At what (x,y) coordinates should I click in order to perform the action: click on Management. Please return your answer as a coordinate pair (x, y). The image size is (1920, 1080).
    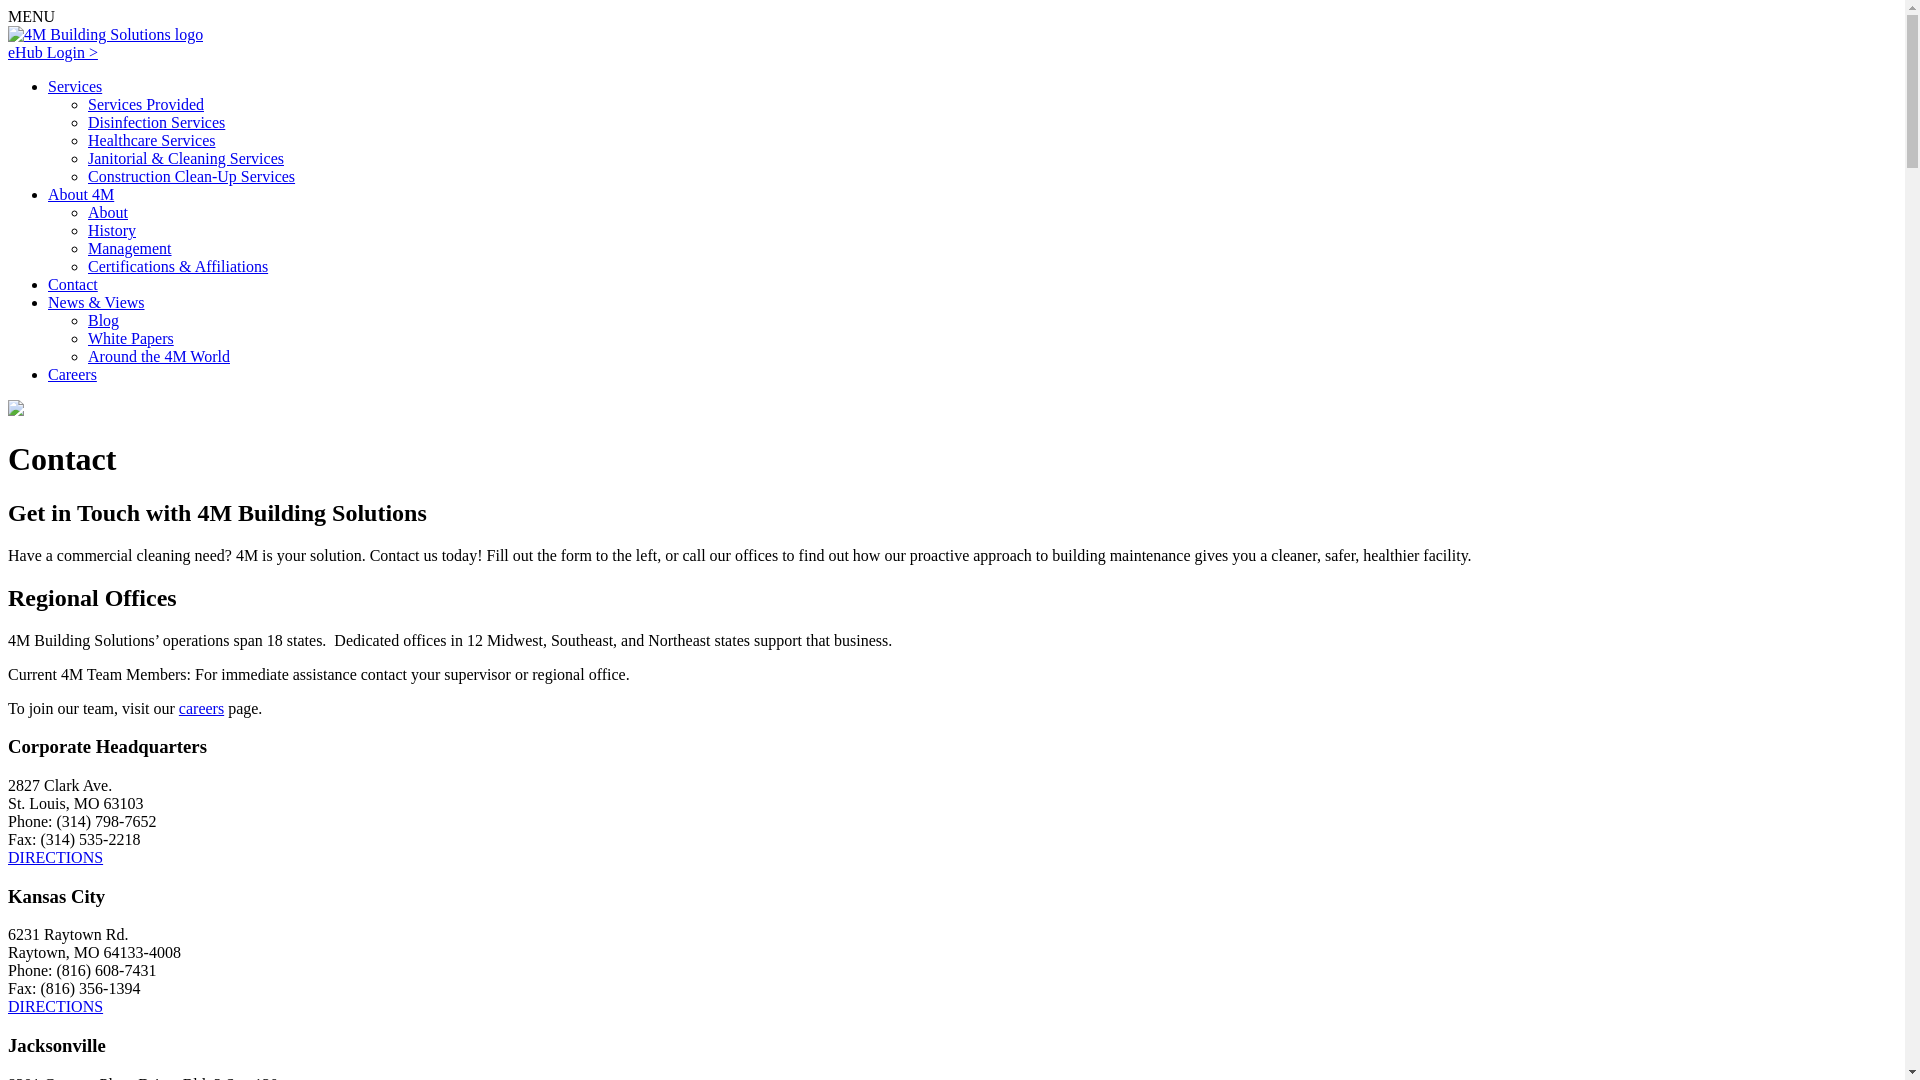
    Looking at the image, I should click on (130, 248).